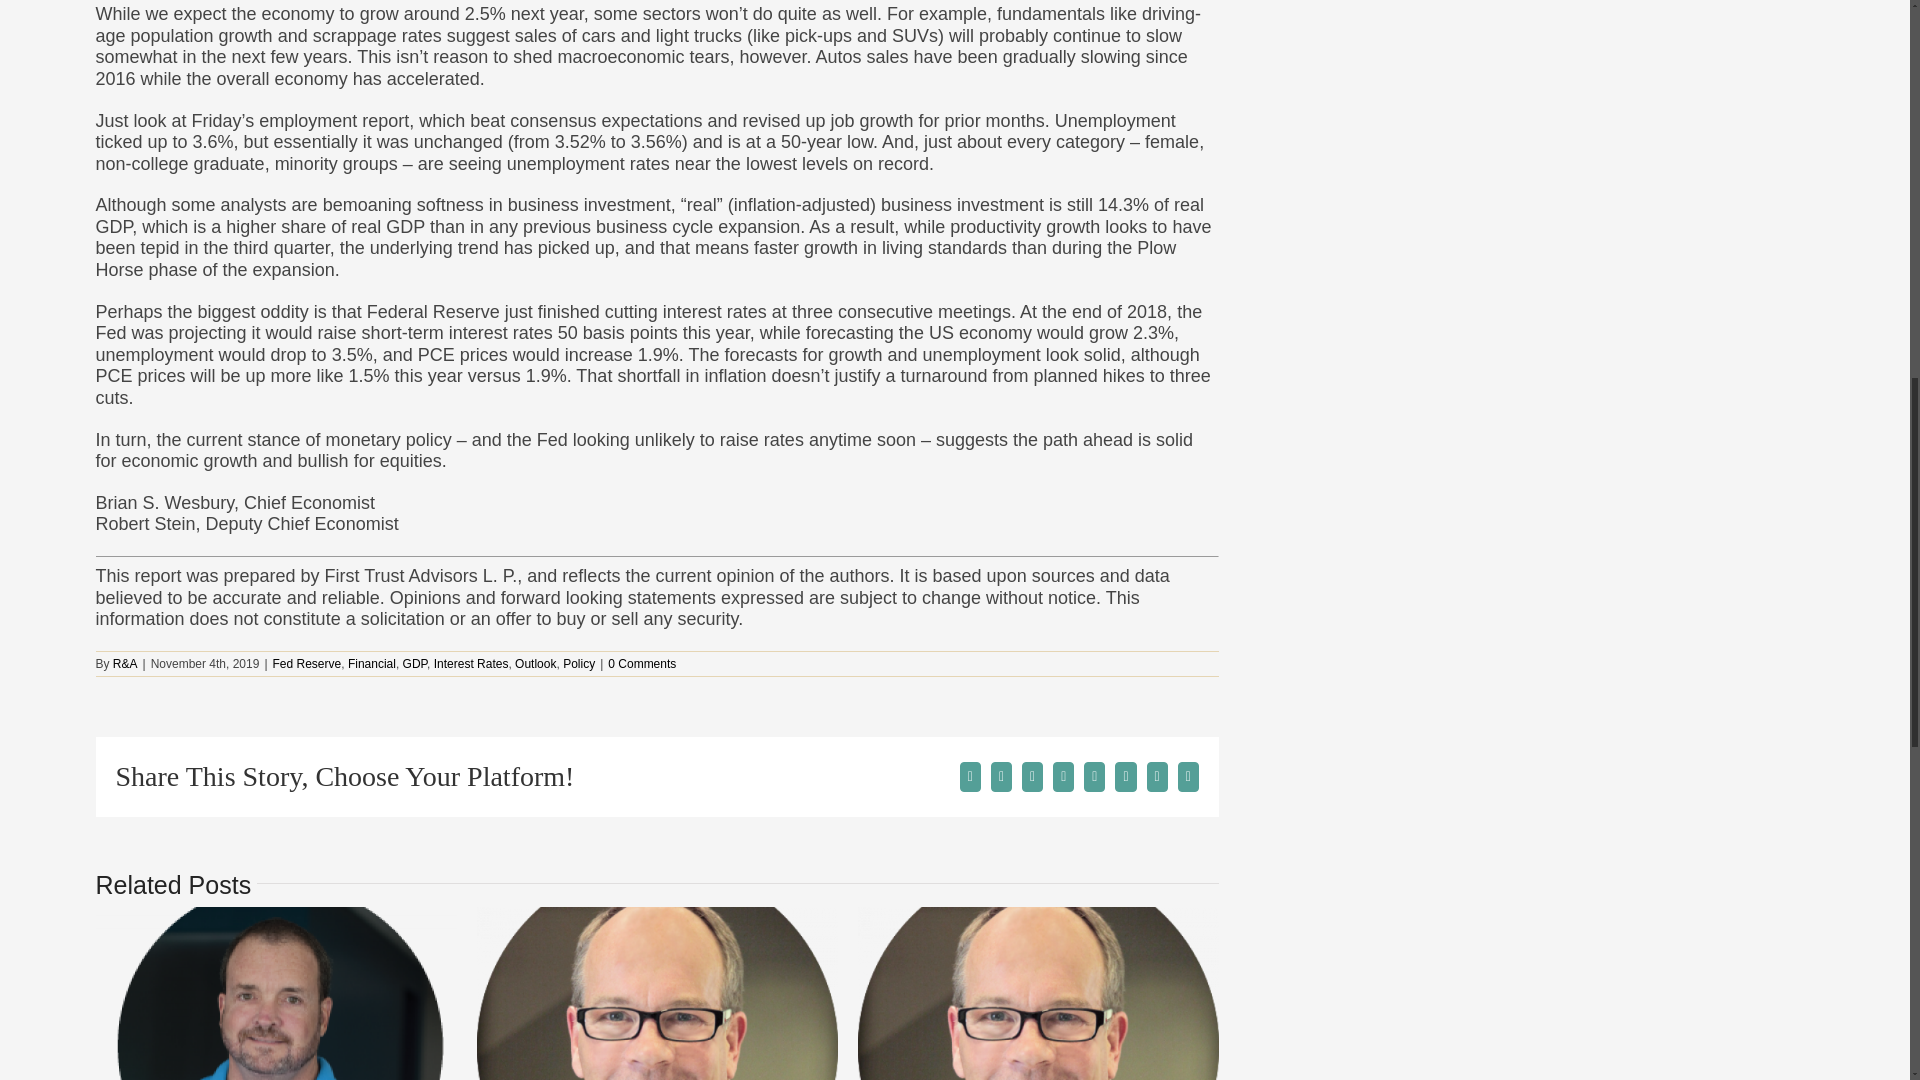 The height and width of the screenshot is (1080, 1920). I want to click on Twitter, so click(1000, 776).